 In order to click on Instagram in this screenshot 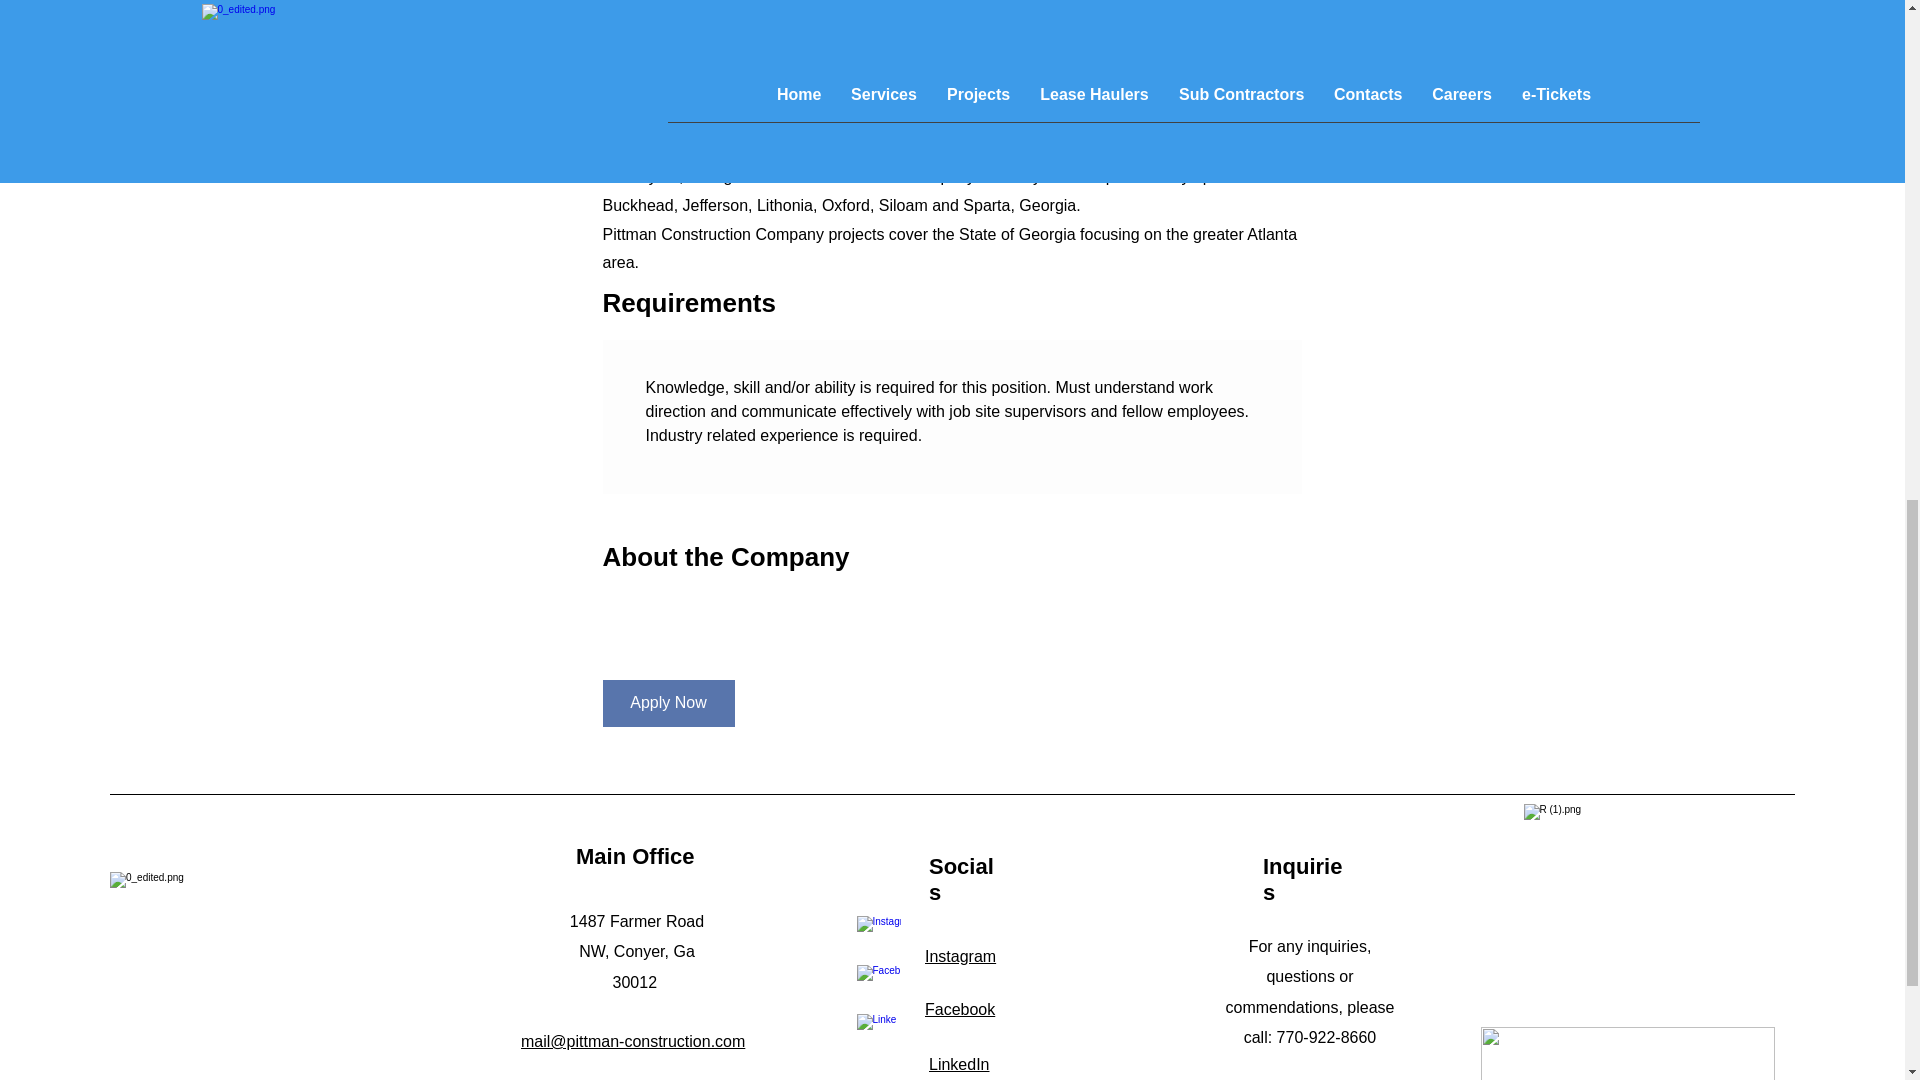, I will do `click(960, 956)`.